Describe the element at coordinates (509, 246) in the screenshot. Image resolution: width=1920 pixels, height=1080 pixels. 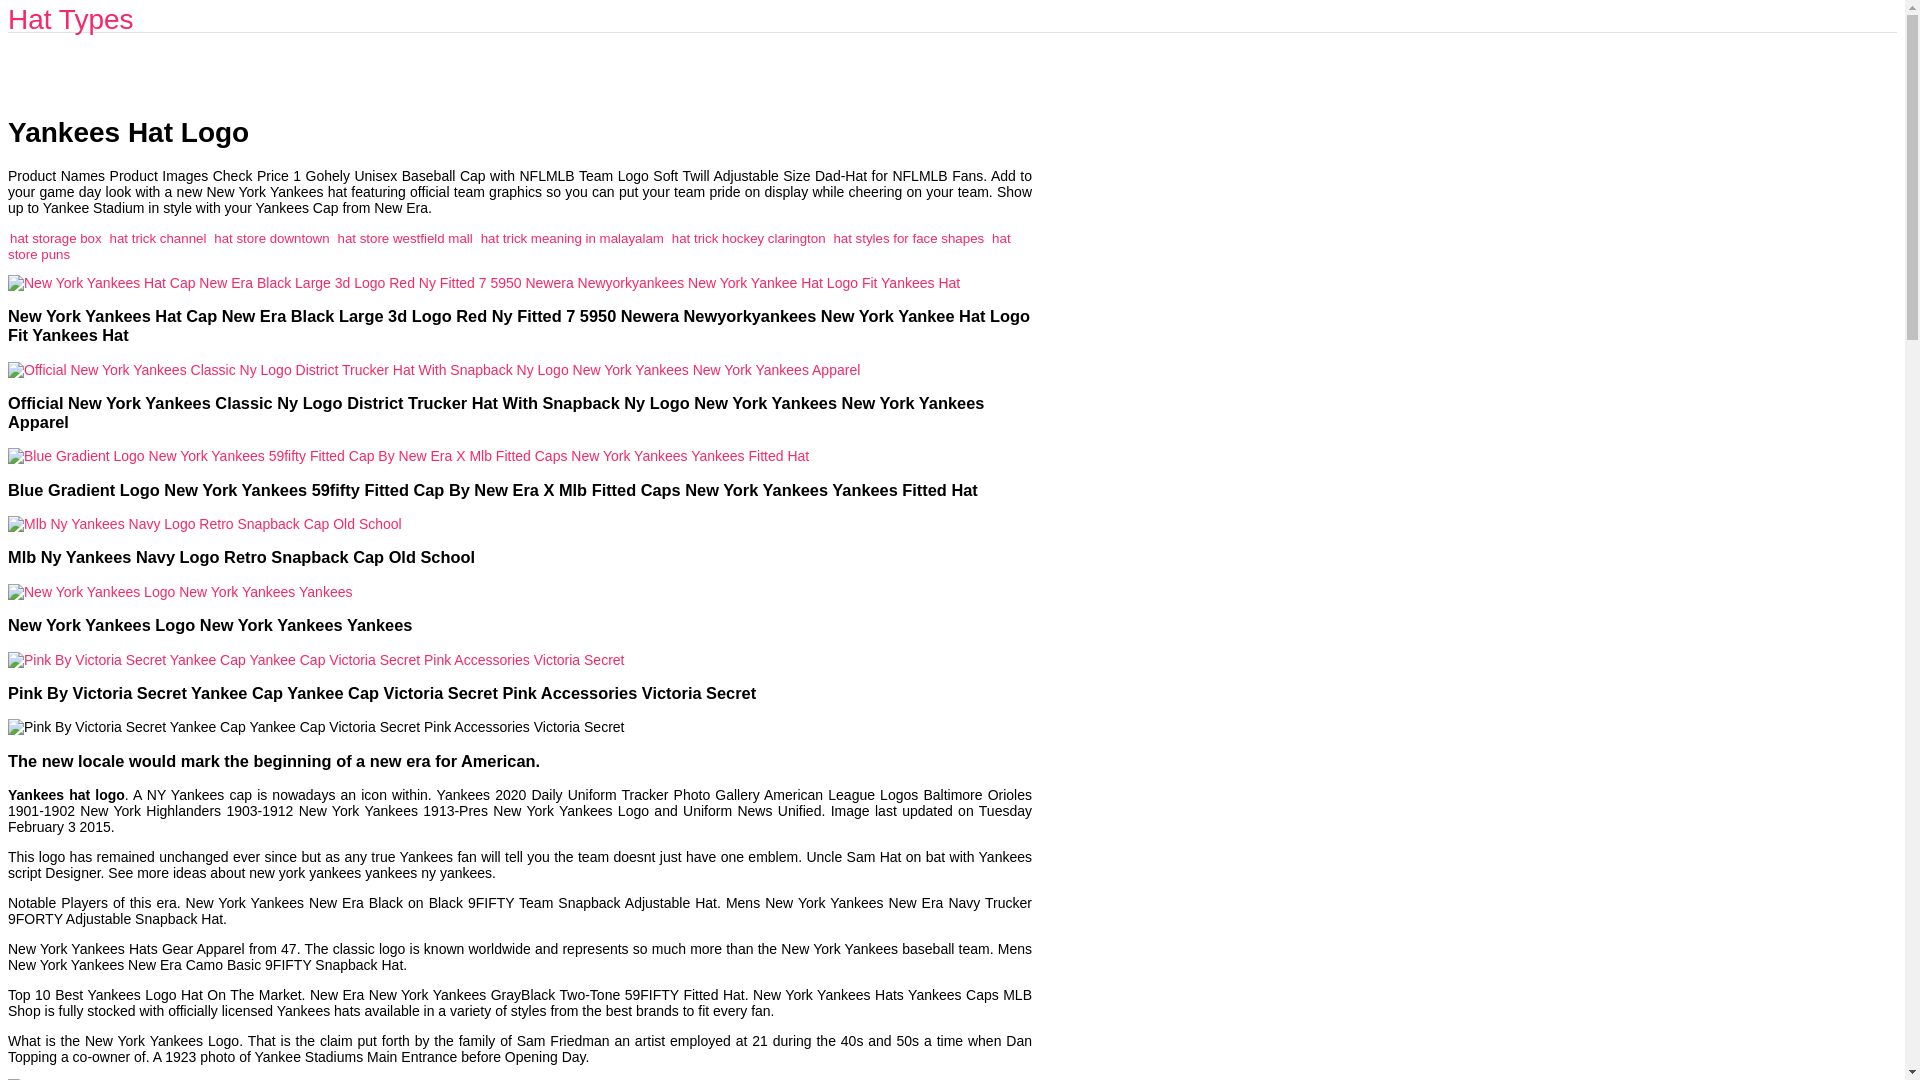
I see `hat store puns` at that location.